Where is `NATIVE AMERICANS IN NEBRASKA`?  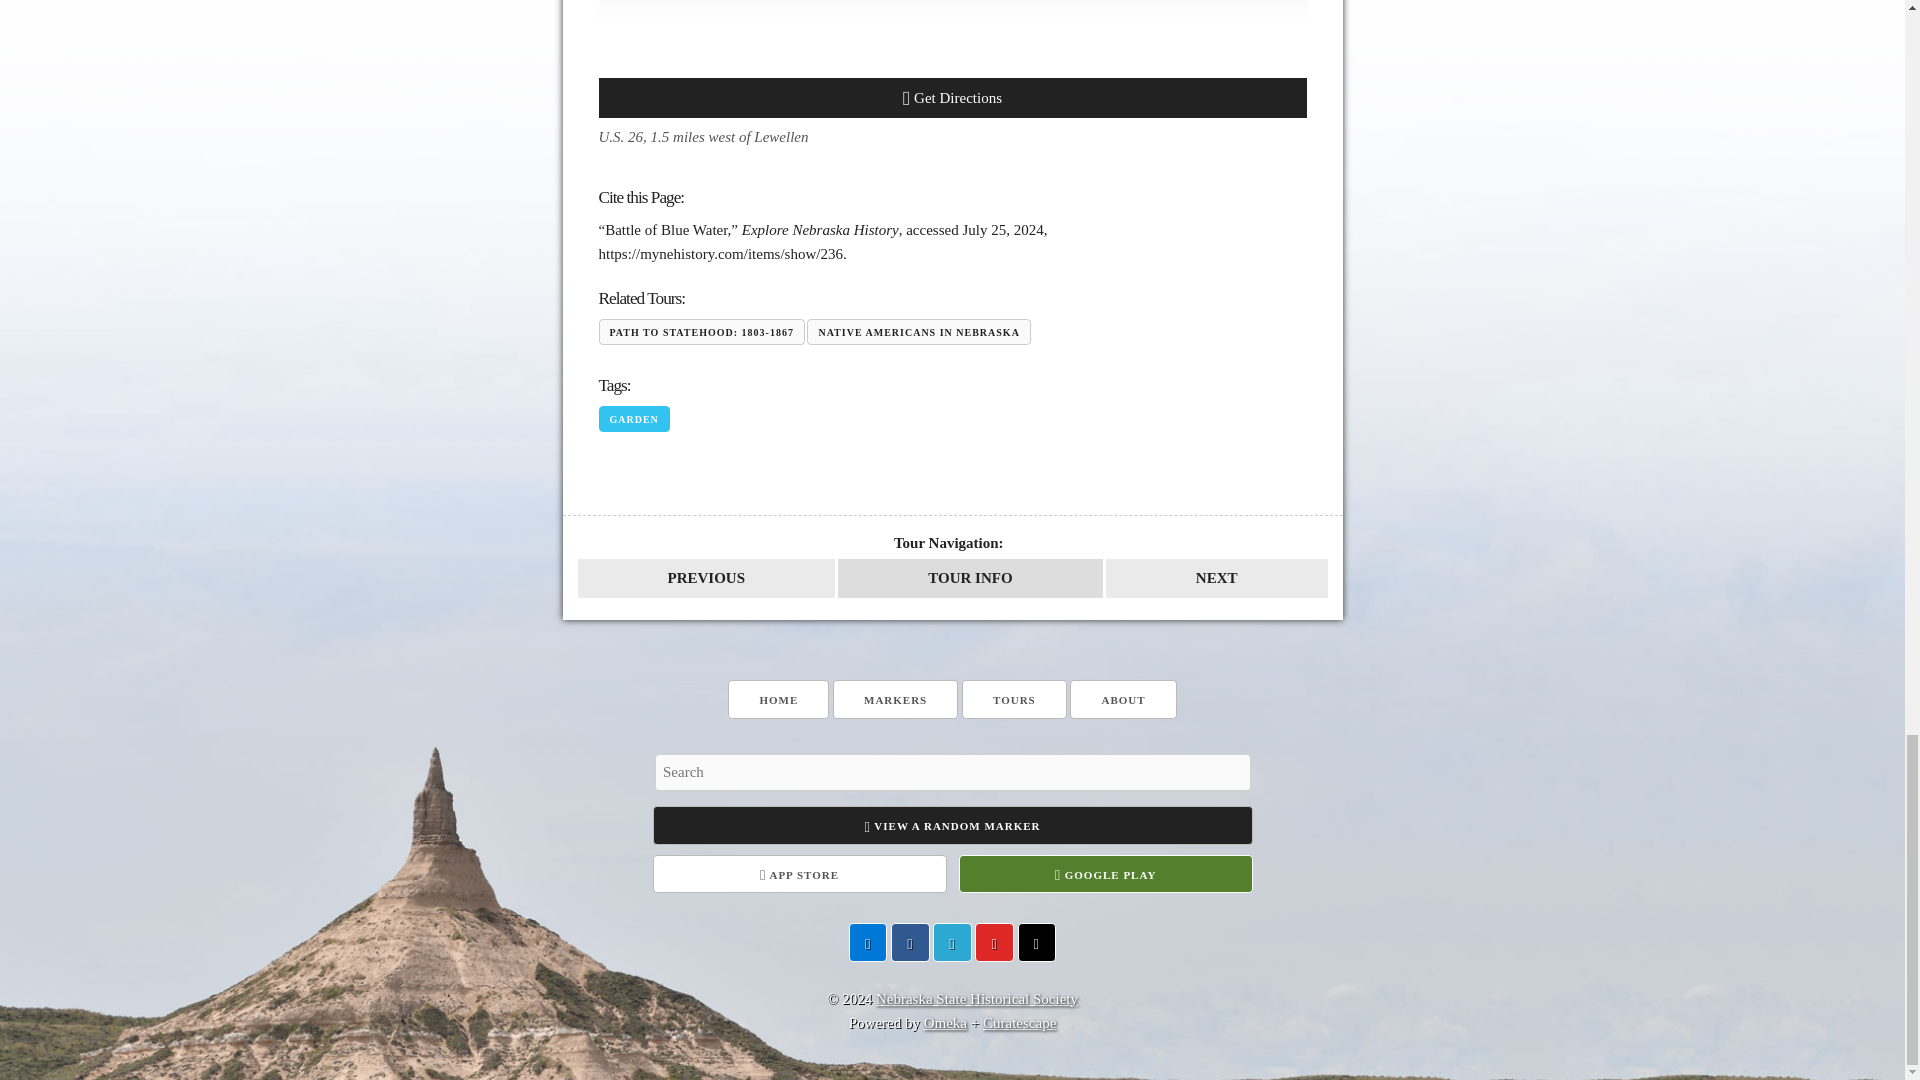
NATIVE AMERICANS IN NEBRASKA is located at coordinates (918, 331).